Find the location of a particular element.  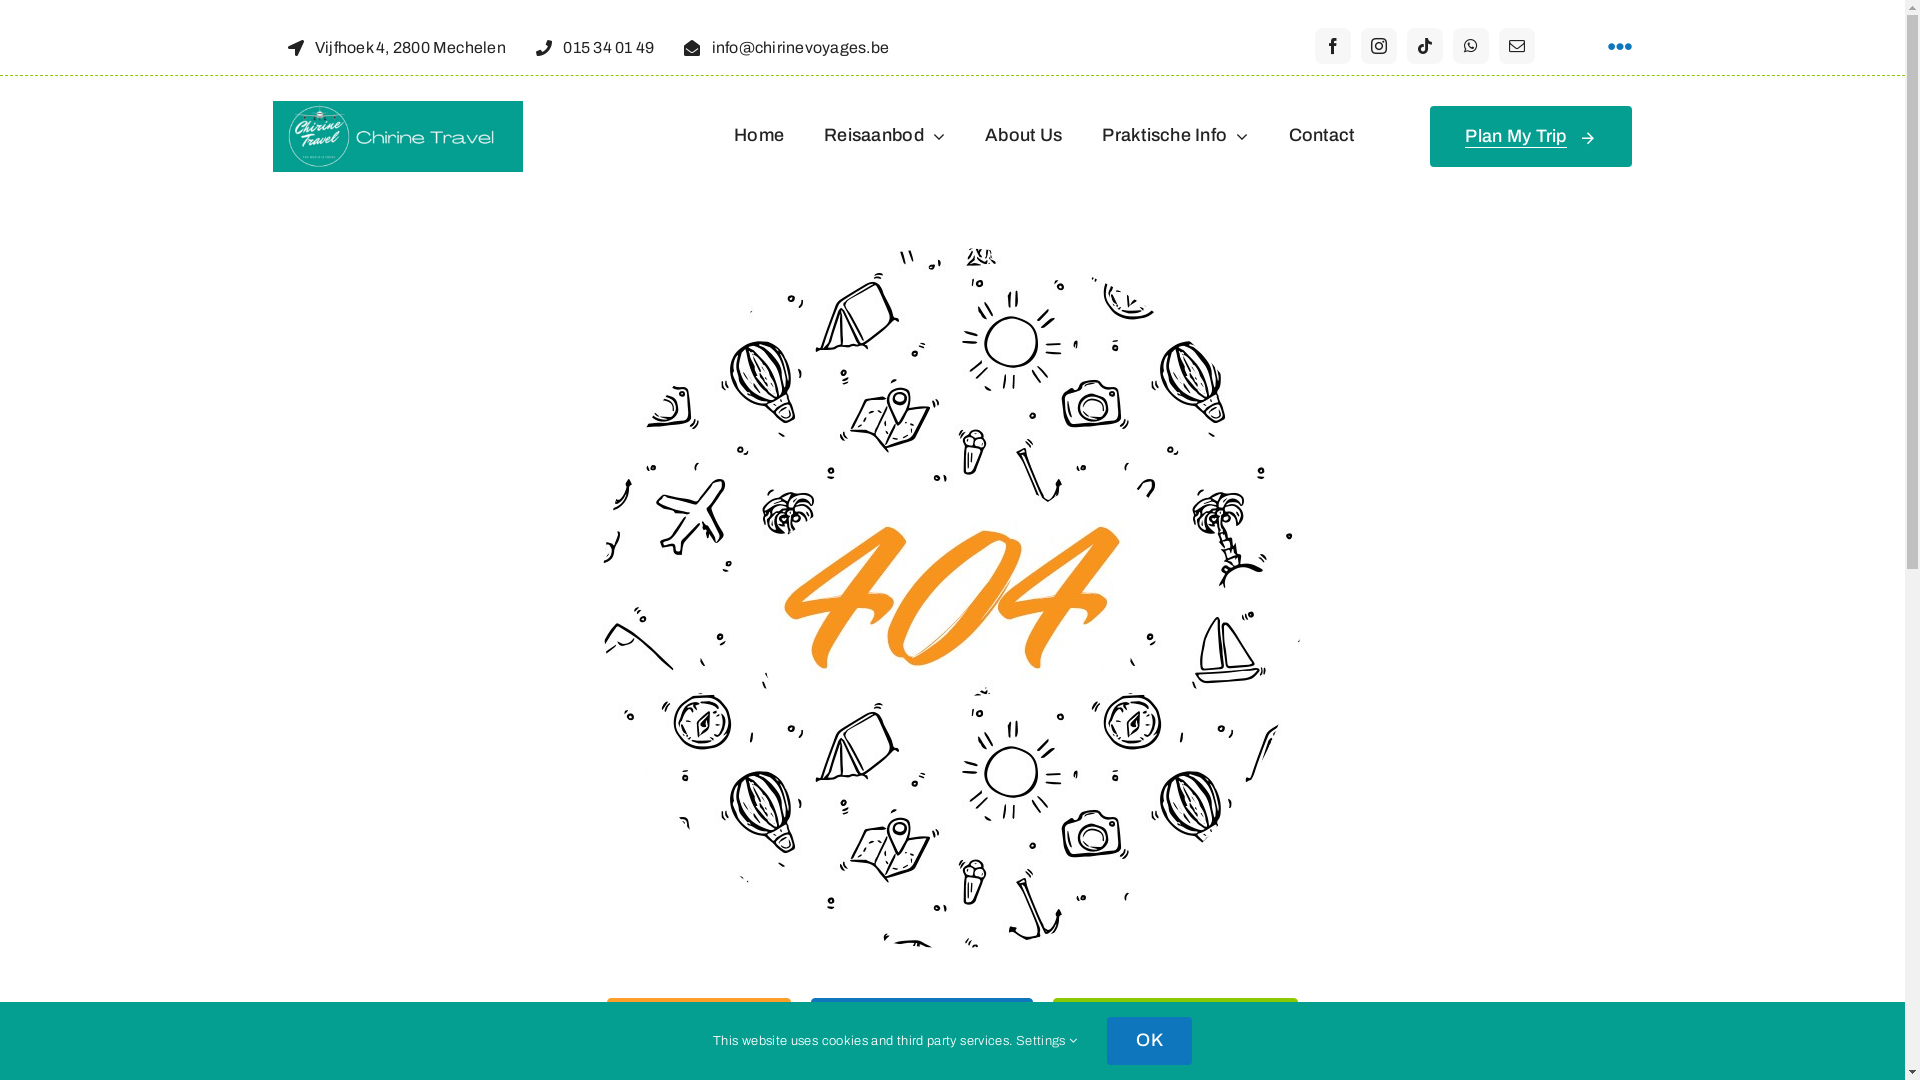

Home is located at coordinates (759, 137).